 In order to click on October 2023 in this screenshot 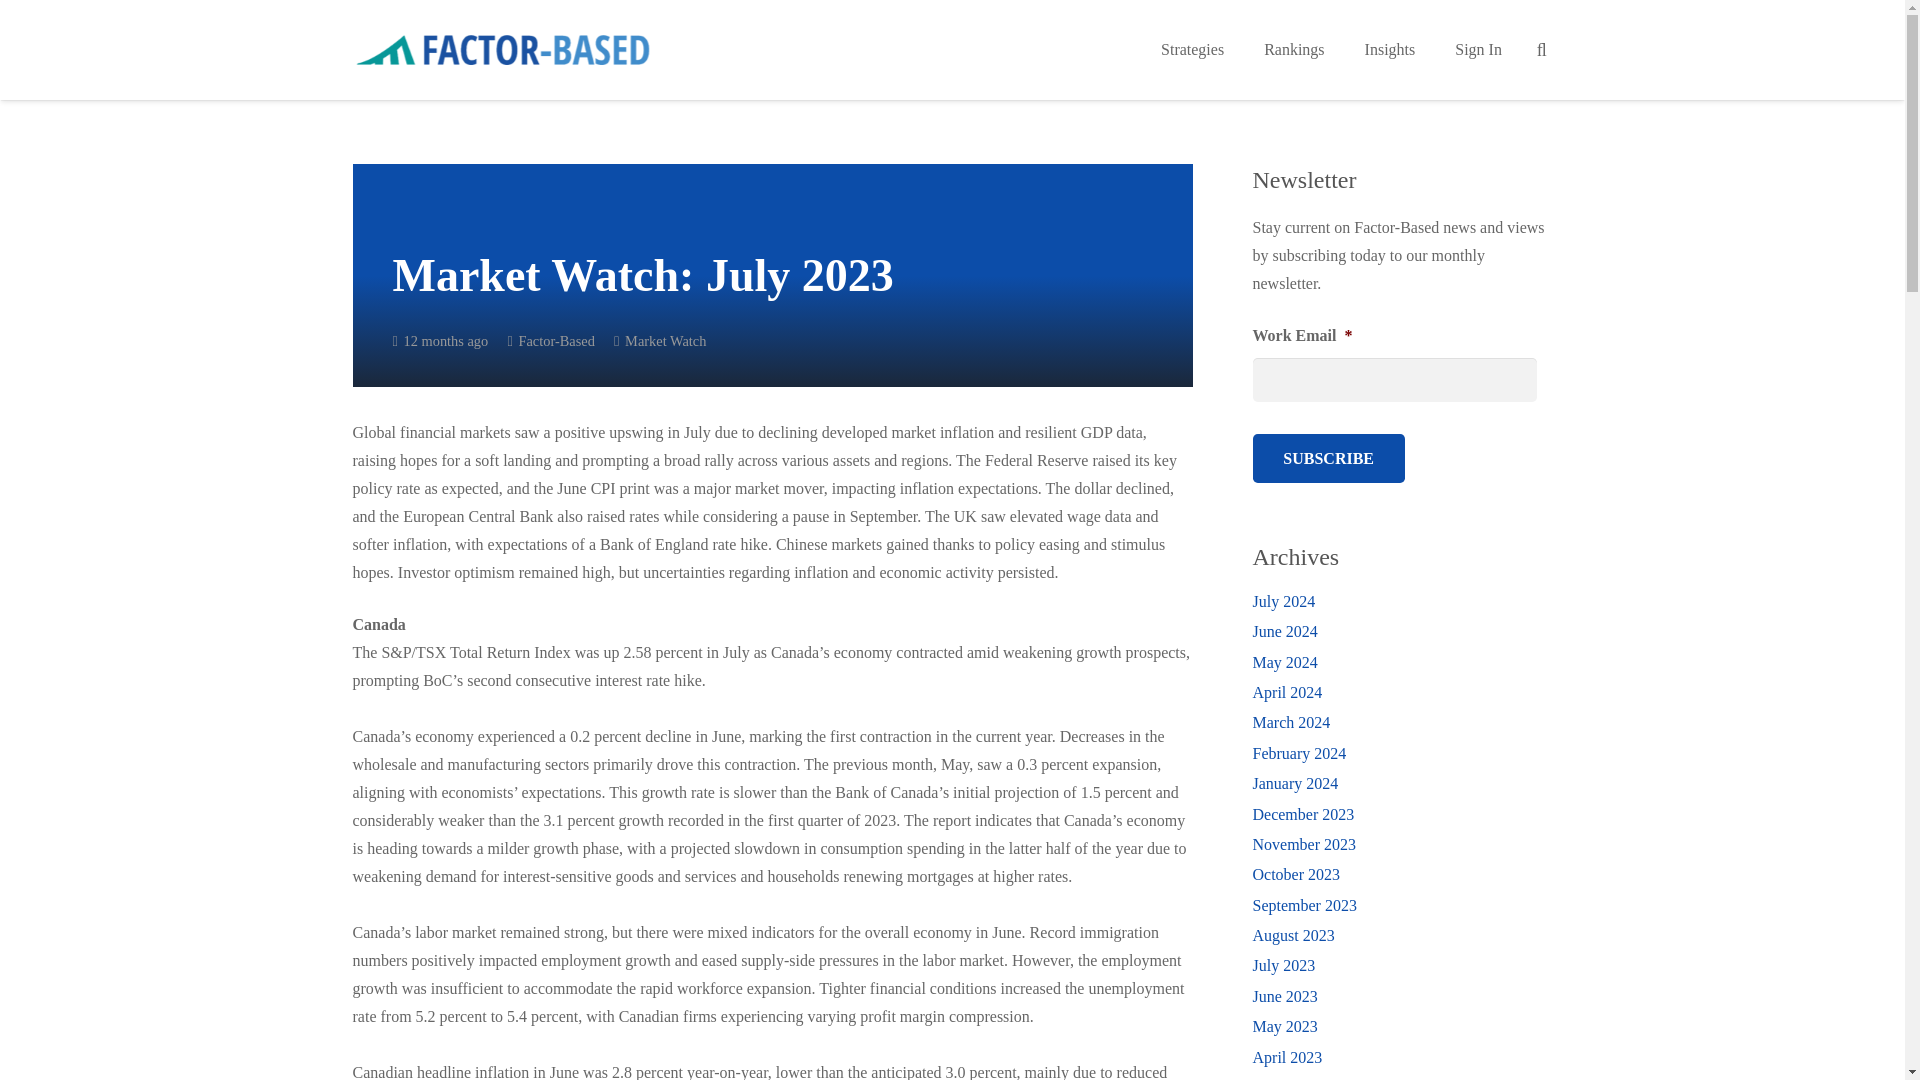, I will do `click(1296, 874)`.